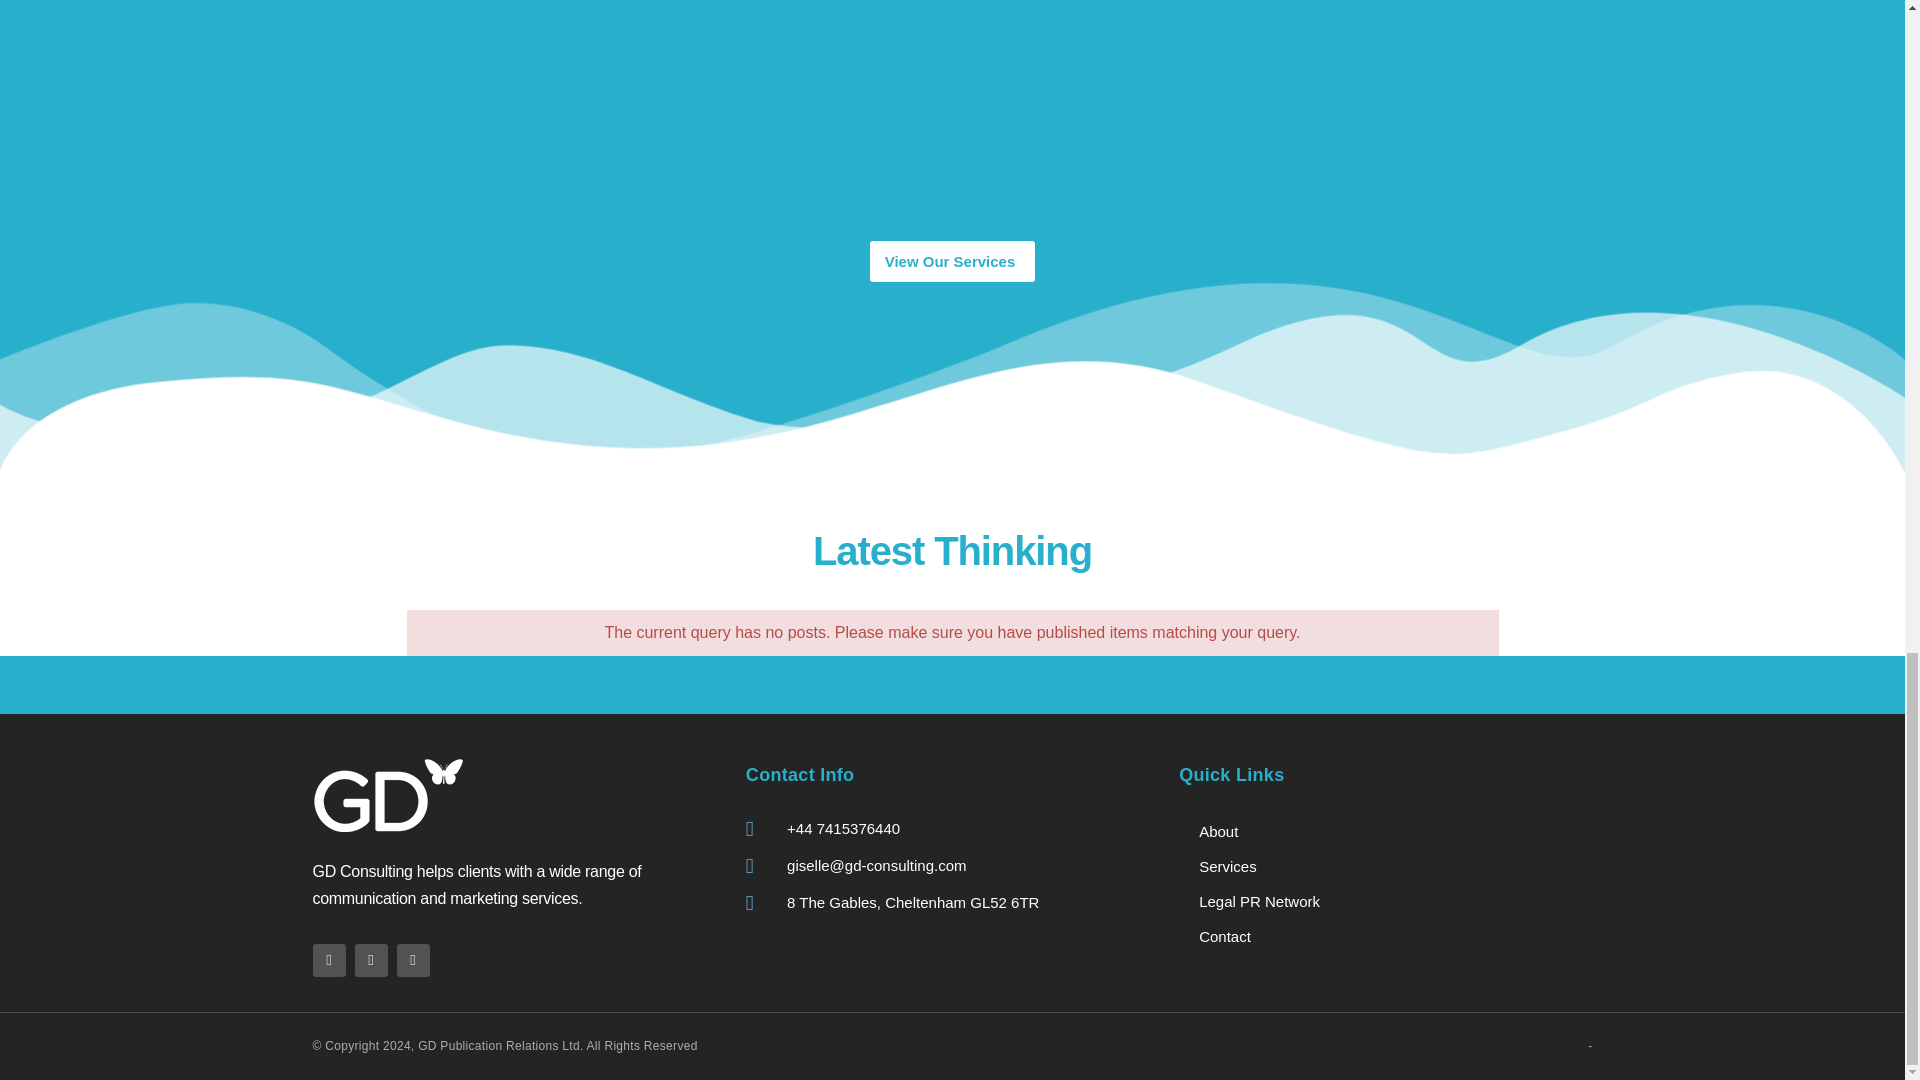 The height and width of the screenshot is (1080, 1920). I want to click on Legal PR Network, so click(1384, 902).